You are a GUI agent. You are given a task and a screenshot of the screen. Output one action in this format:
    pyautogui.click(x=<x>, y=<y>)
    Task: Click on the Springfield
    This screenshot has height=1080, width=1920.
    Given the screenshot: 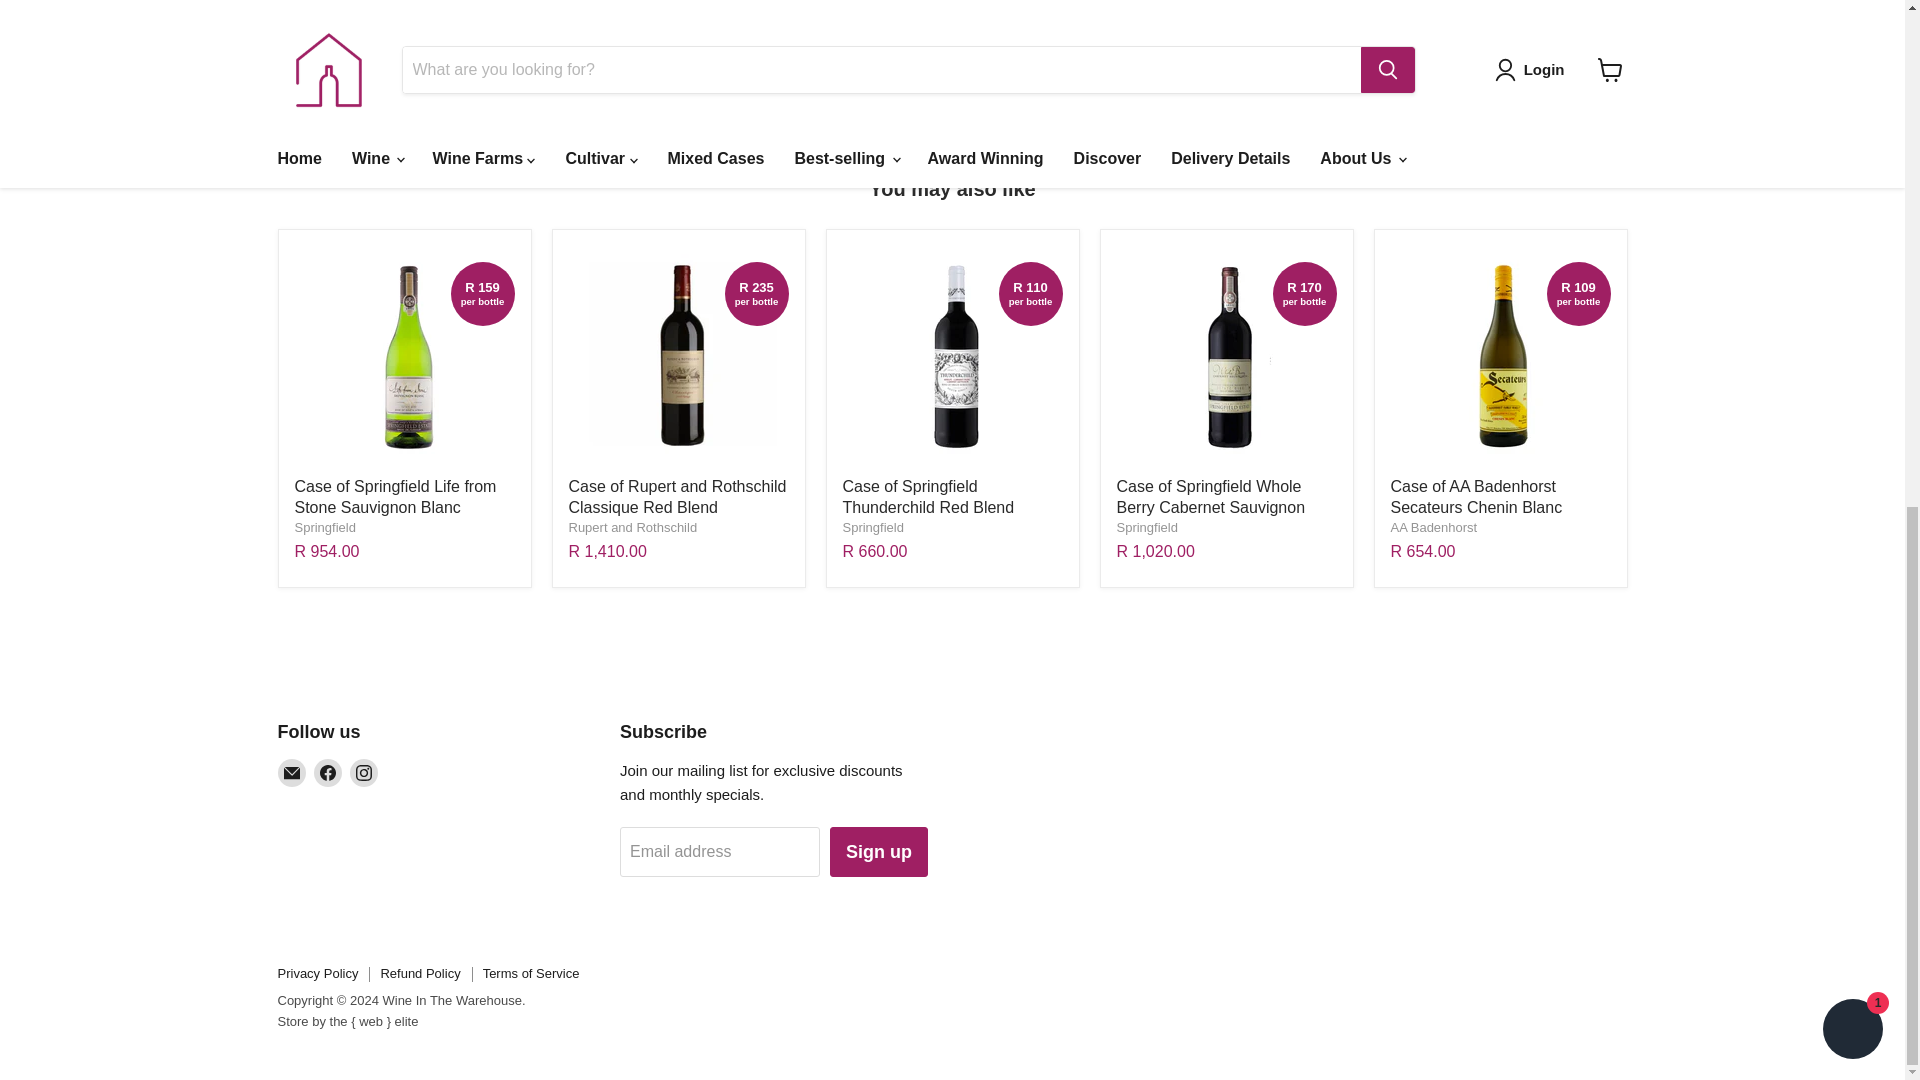 What is the action you would take?
    pyautogui.click(x=324, y=526)
    